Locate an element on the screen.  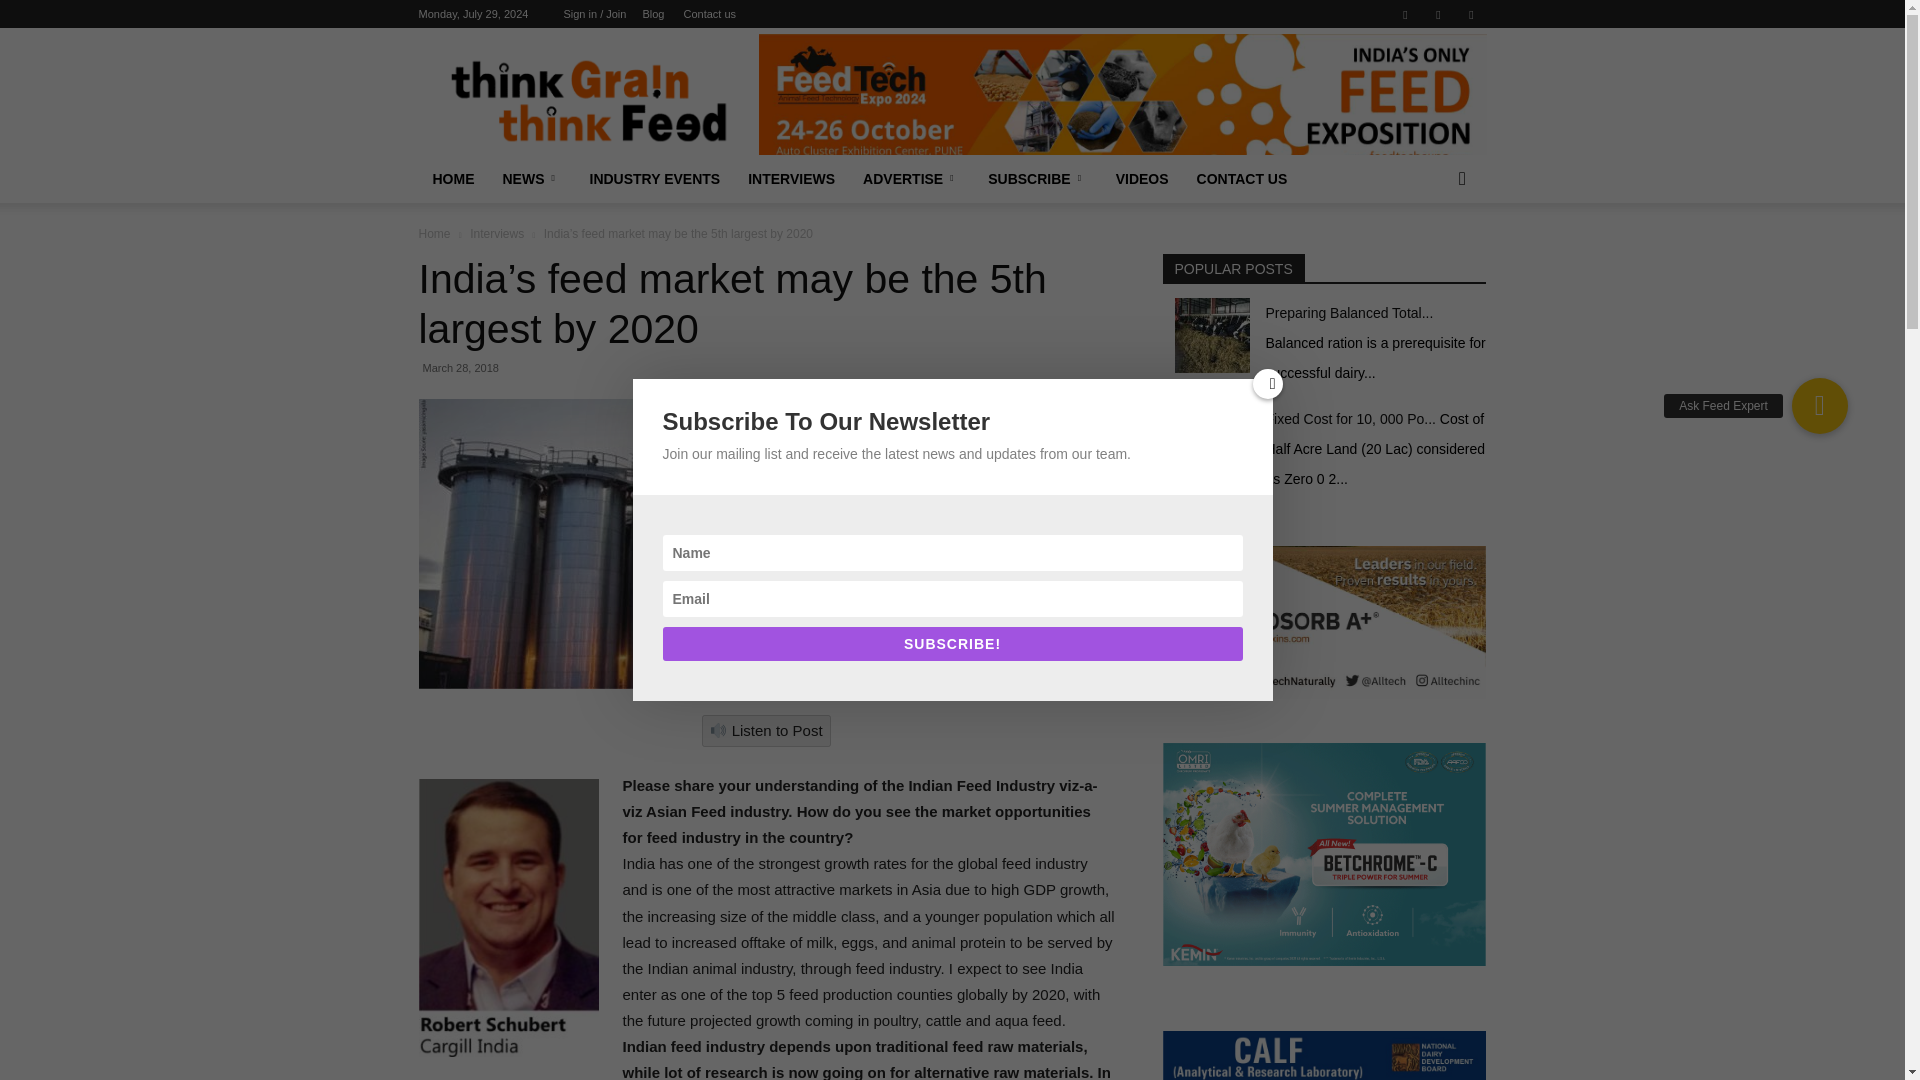
HOME is located at coordinates (452, 179).